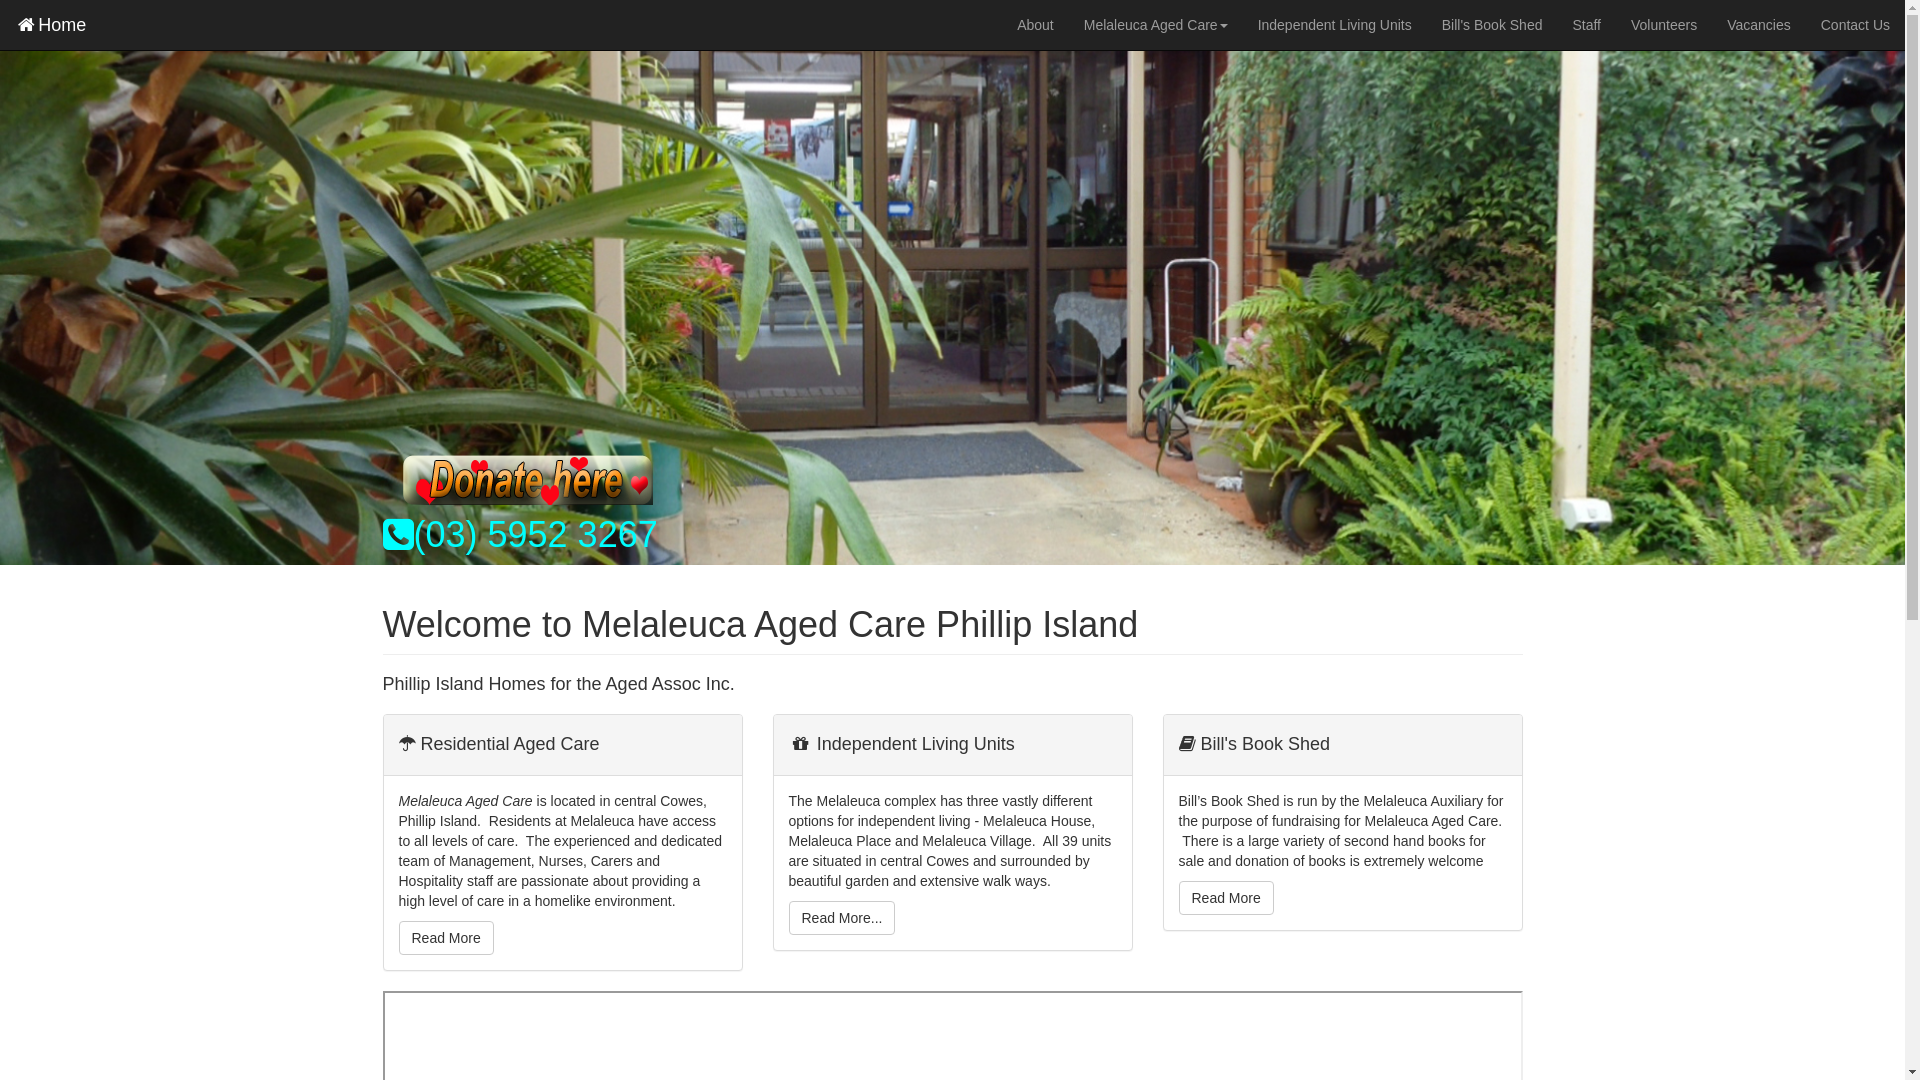 The width and height of the screenshot is (1920, 1080). Describe the element at coordinates (1156, 25) in the screenshot. I see `Melaleuca Aged Care` at that location.